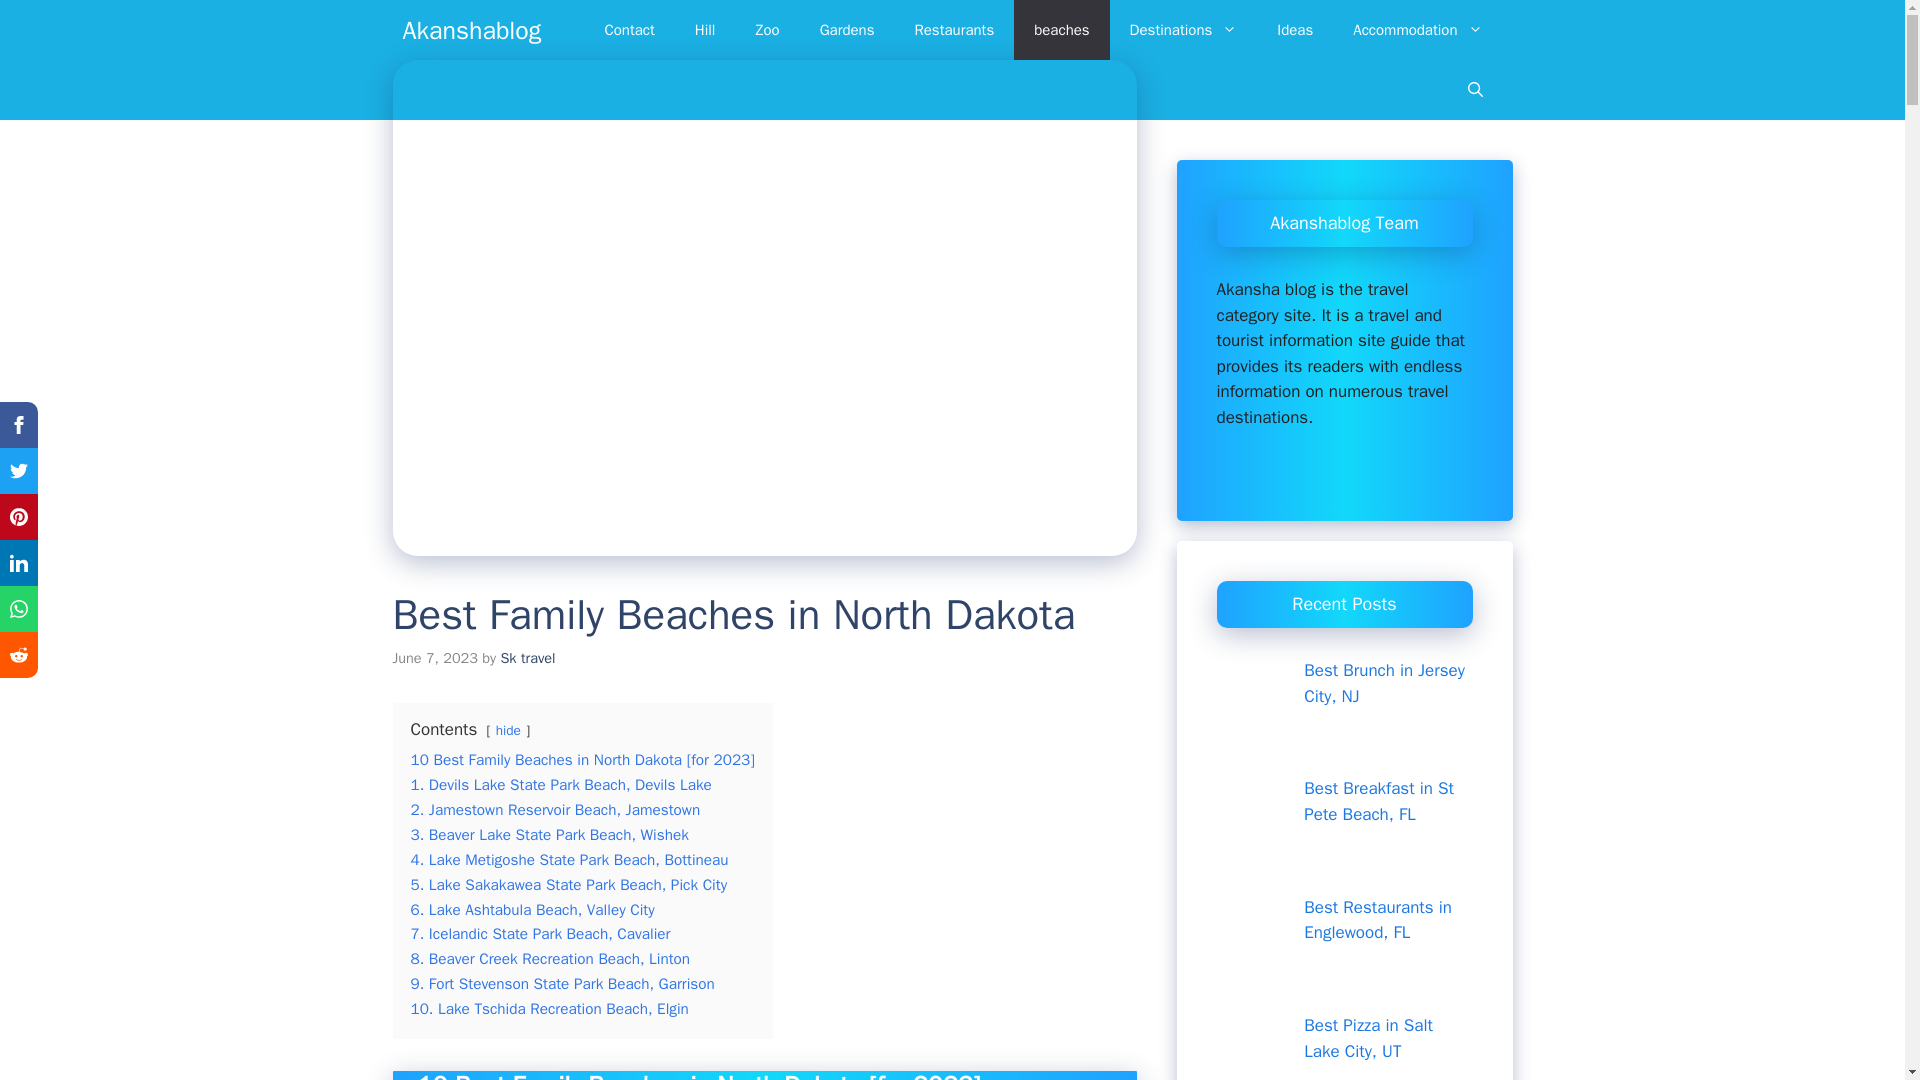 This screenshot has height=1080, width=1920. What do you see at coordinates (560, 784) in the screenshot?
I see `1. Devils Lake State Park Beach, Devils Lake` at bounding box center [560, 784].